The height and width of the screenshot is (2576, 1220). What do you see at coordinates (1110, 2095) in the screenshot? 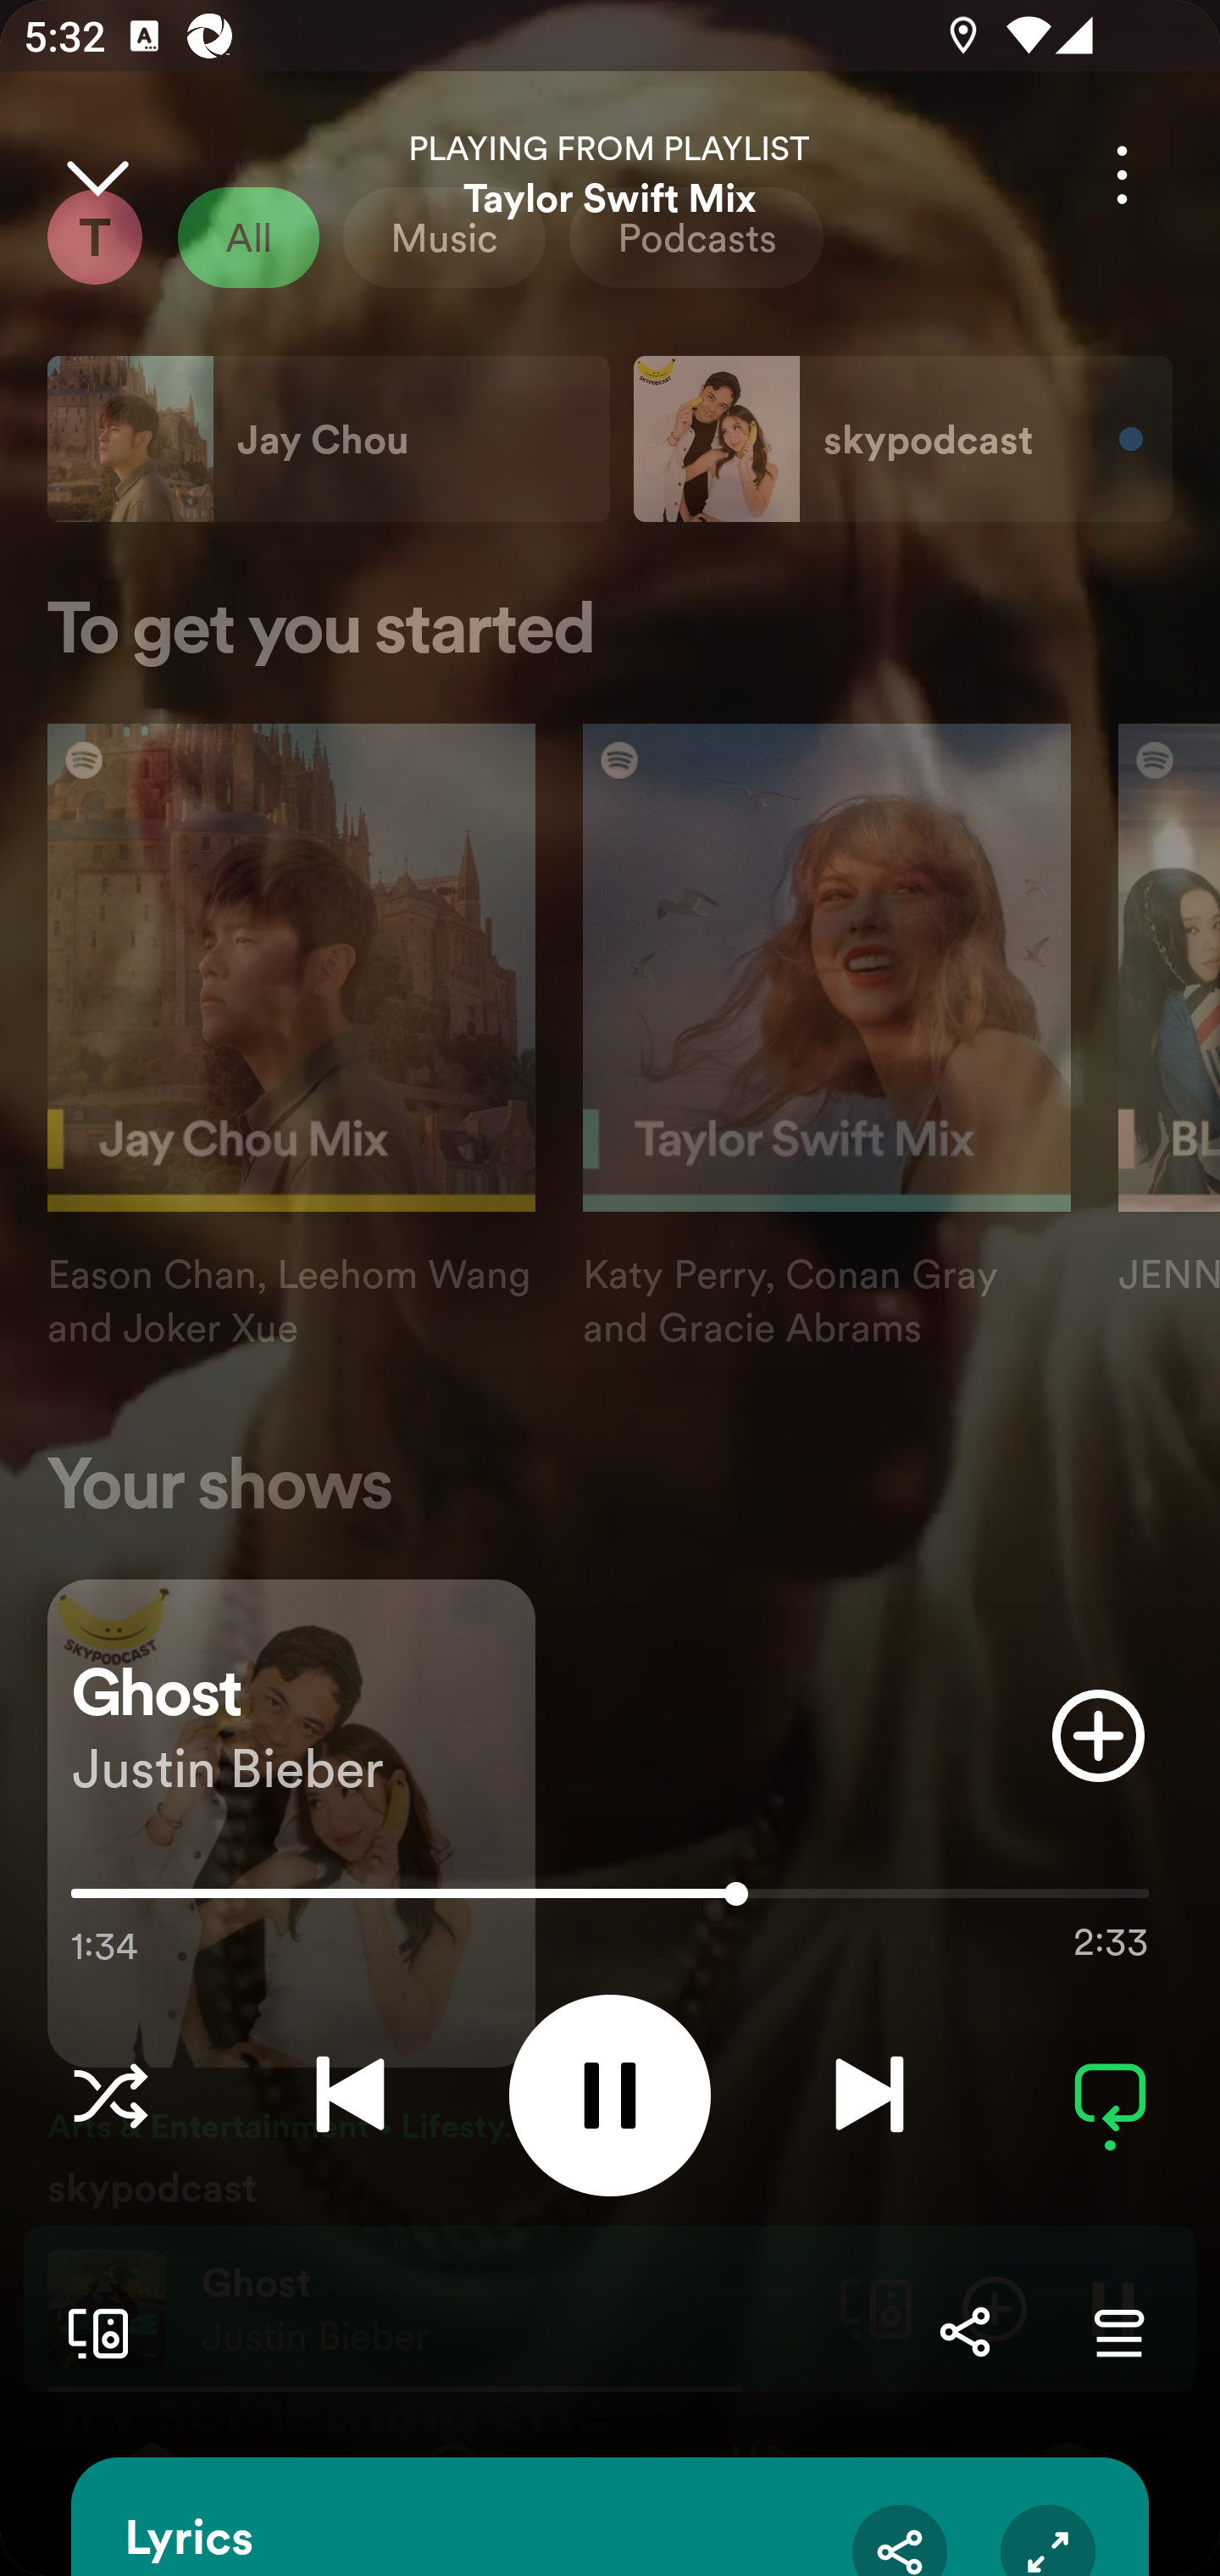
I see `Repeat` at bounding box center [1110, 2095].